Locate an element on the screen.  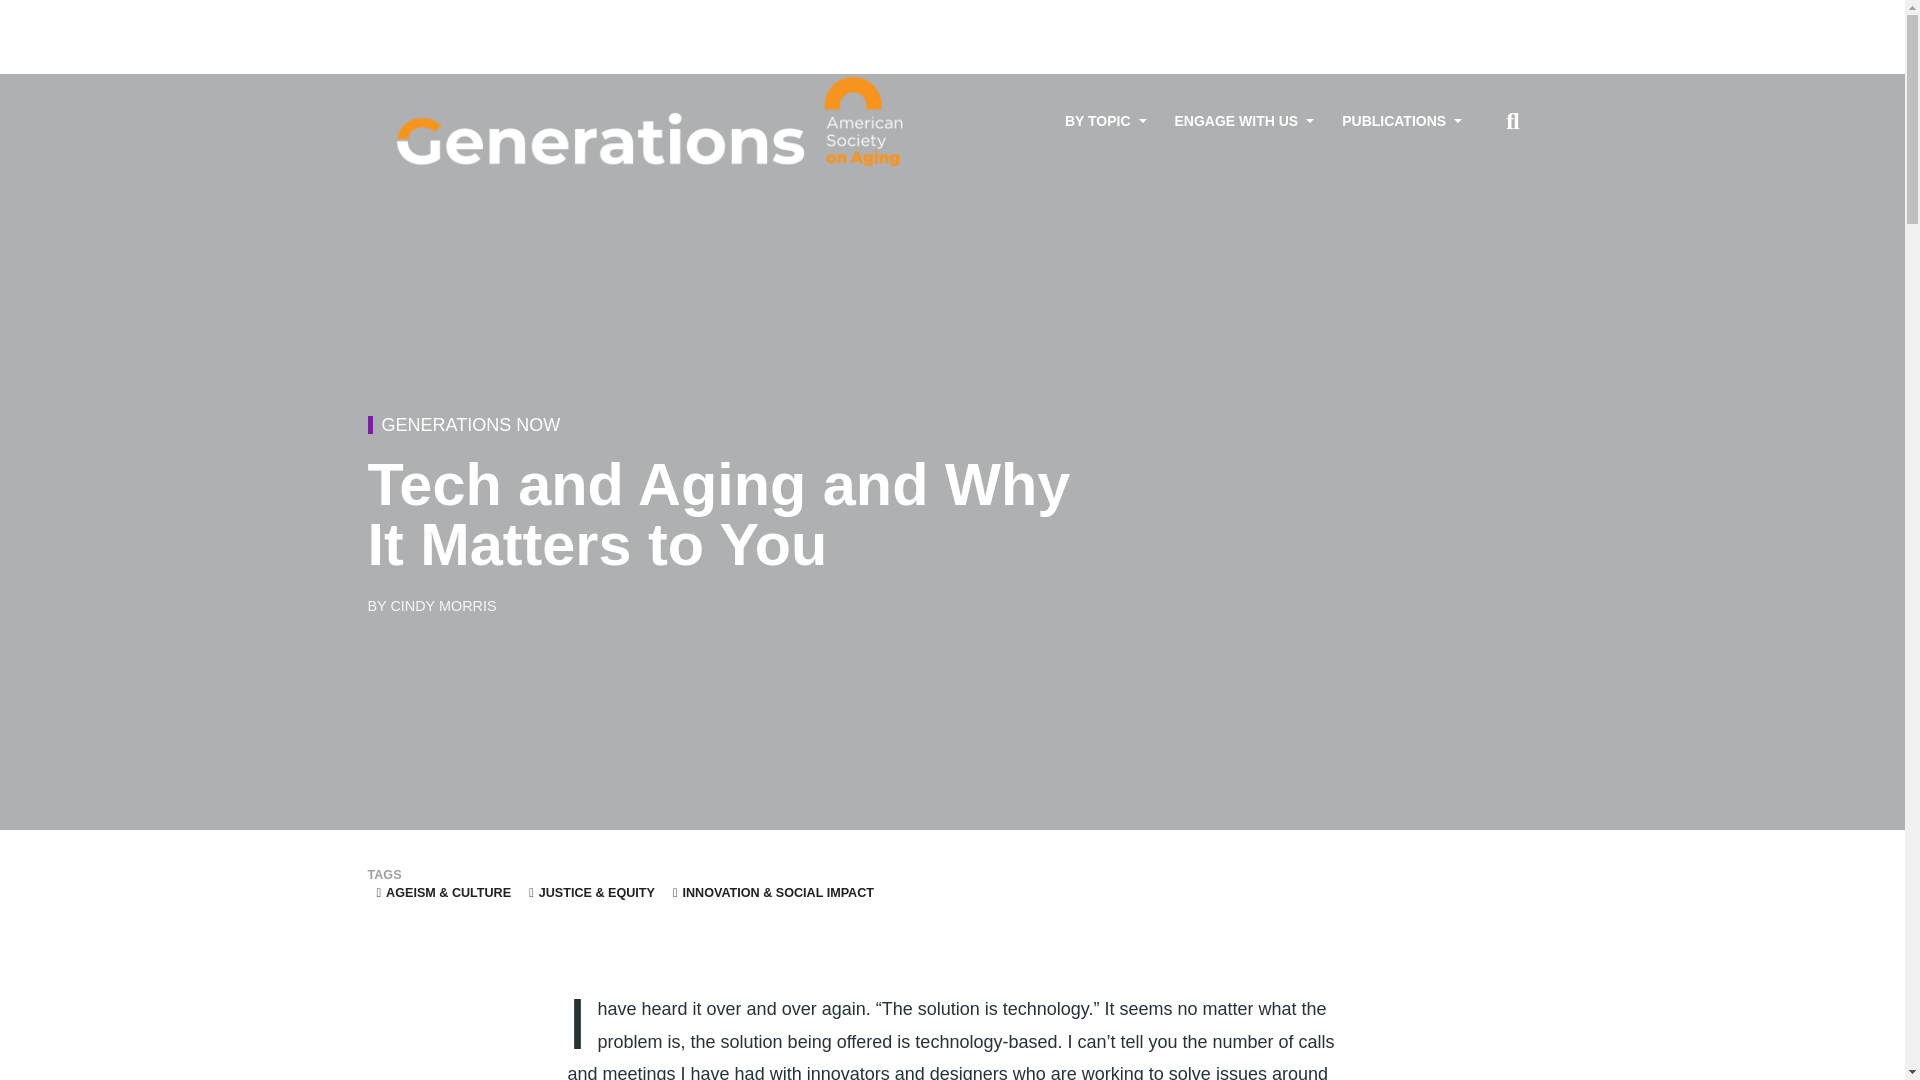
PUBLICATIONS is located at coordinates (1402, 121).